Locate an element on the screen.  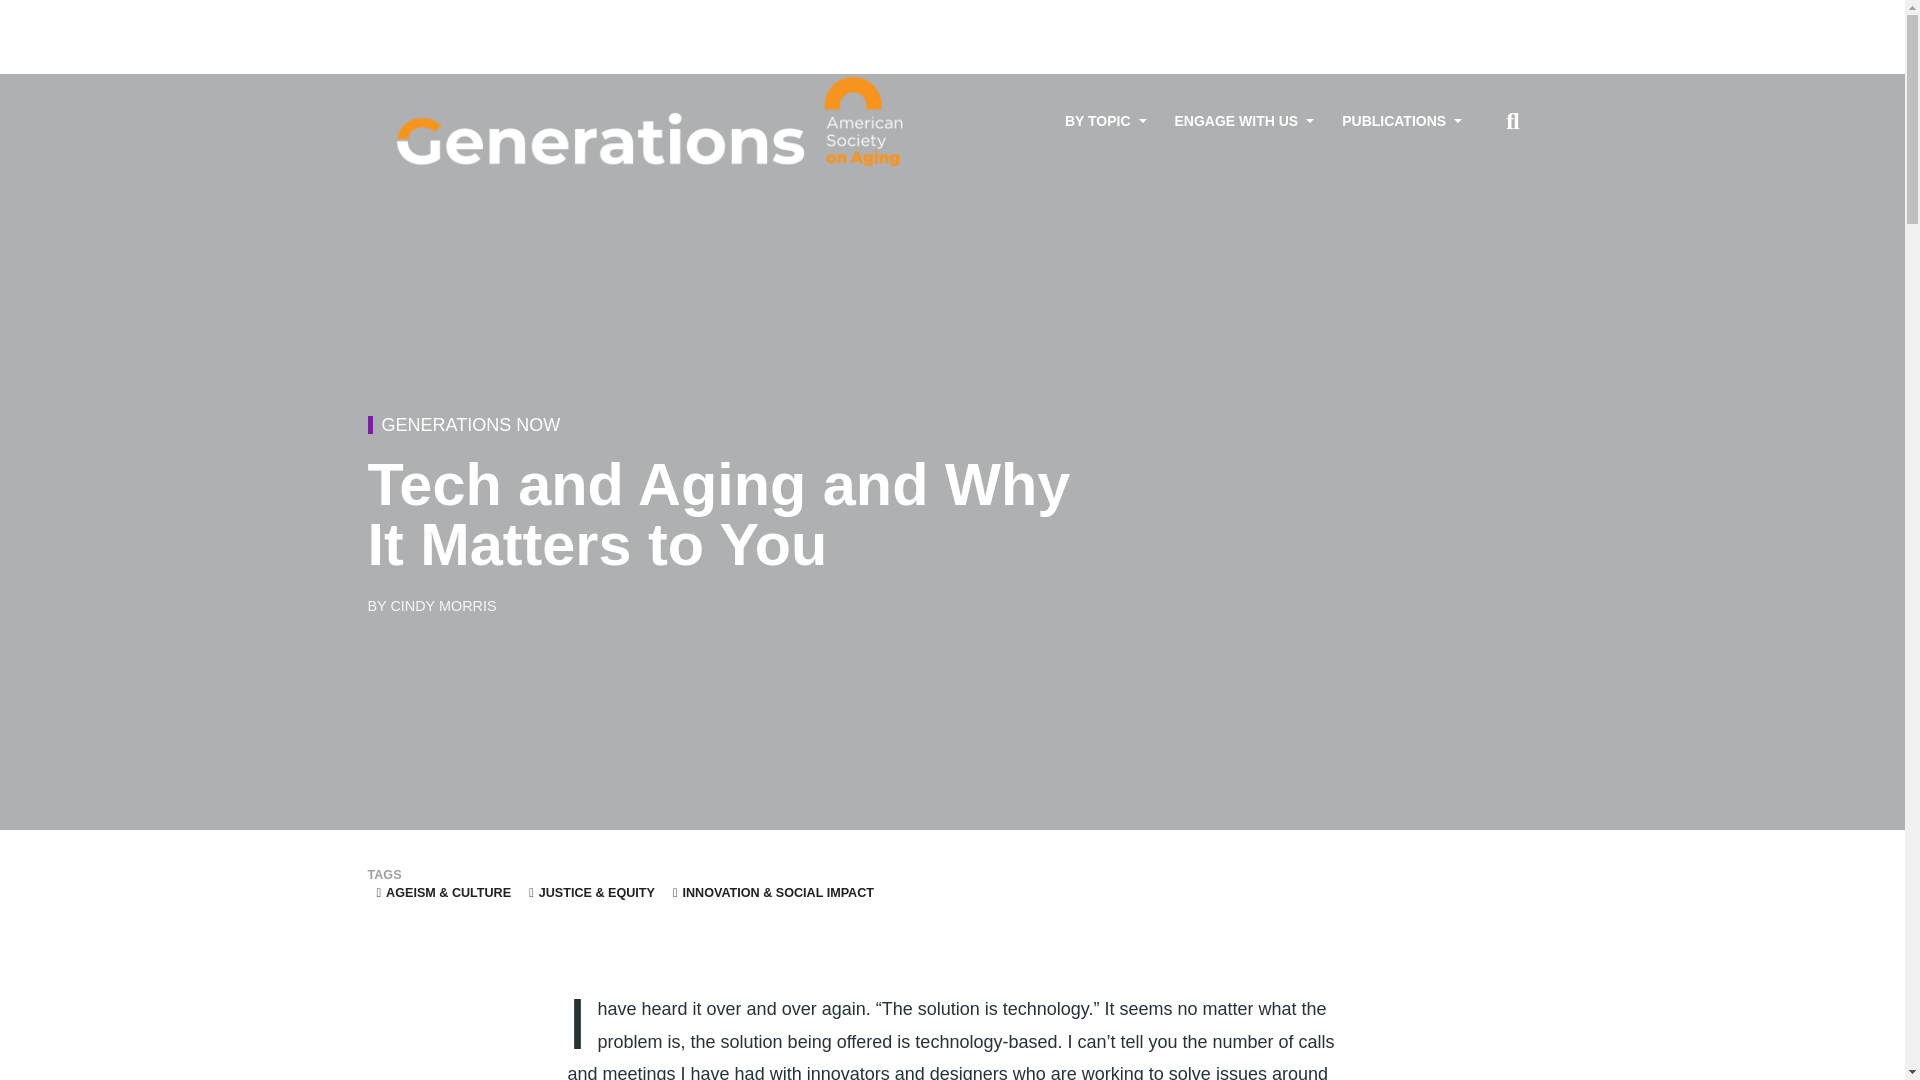
PUBLICATIONS is located at coordinates (1402, 121).